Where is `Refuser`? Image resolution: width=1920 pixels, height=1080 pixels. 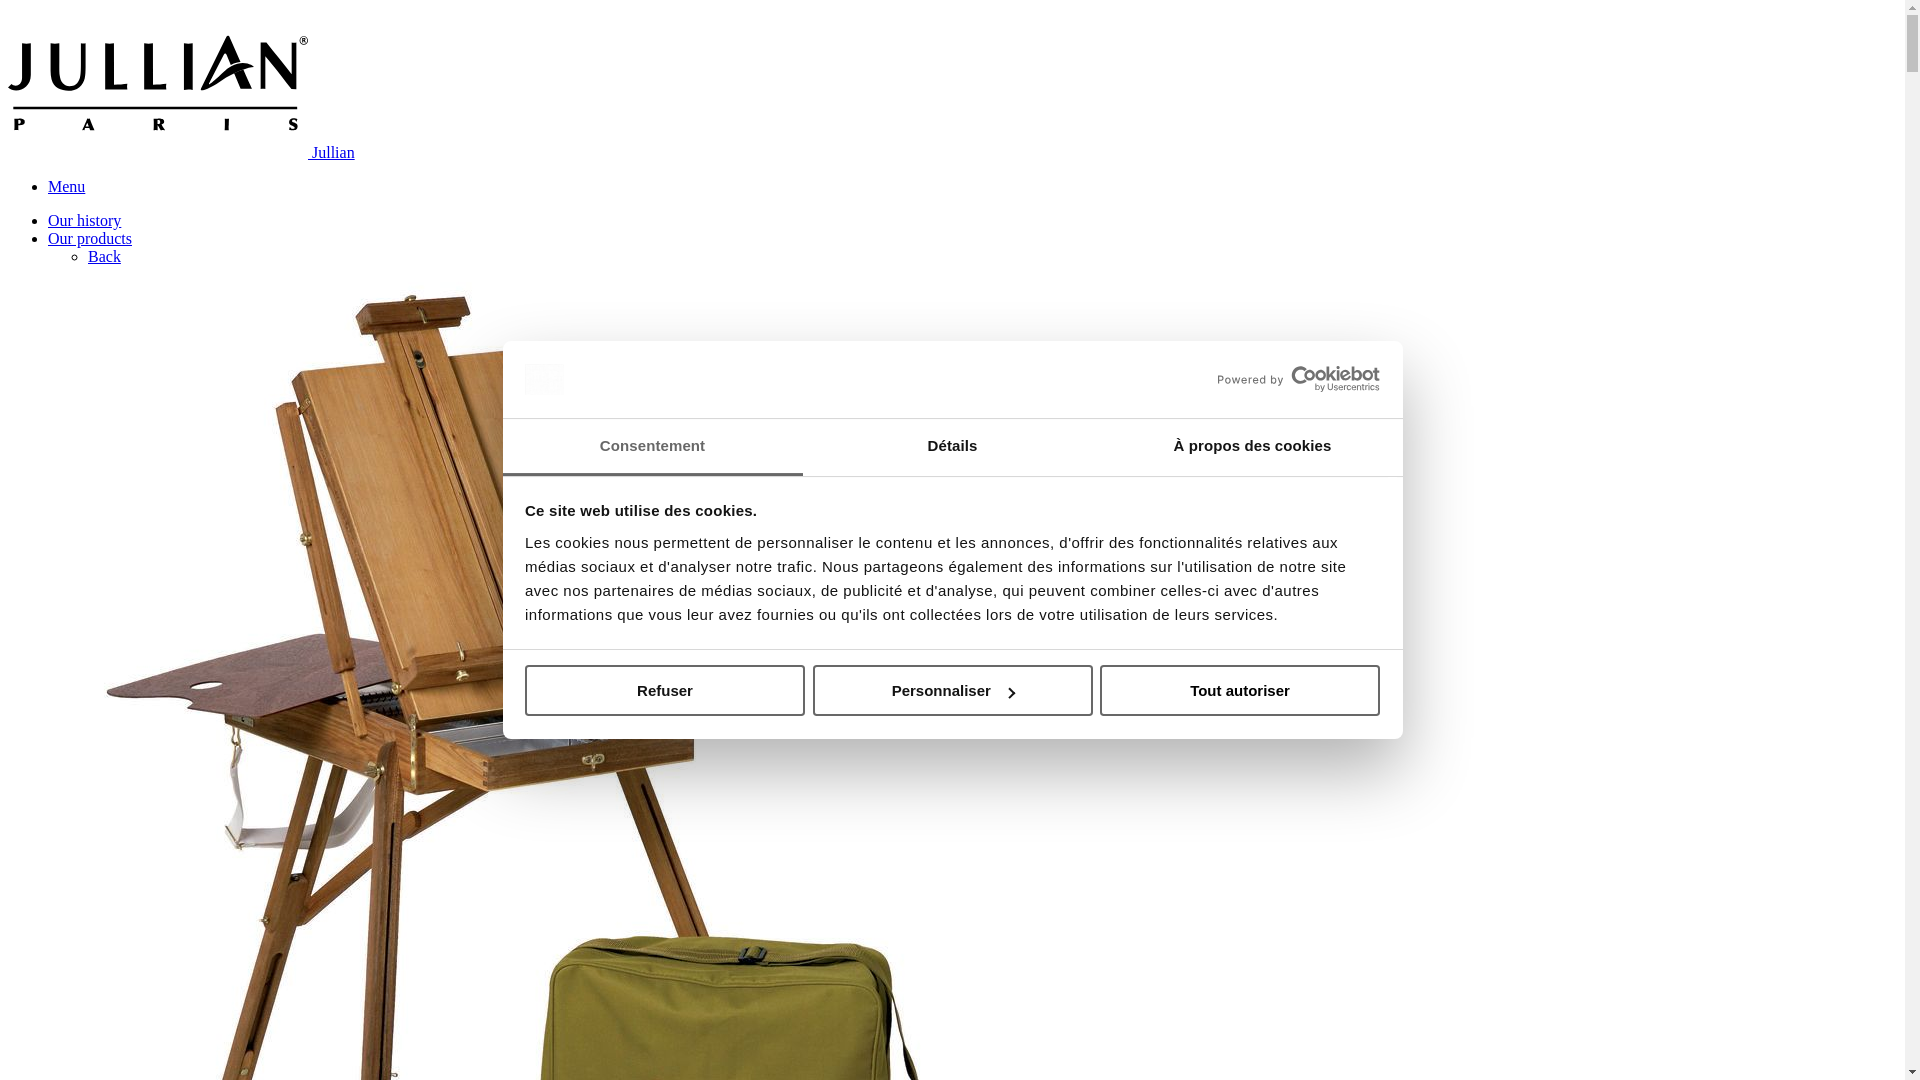
Refuser is located at coordinates (664, 690).